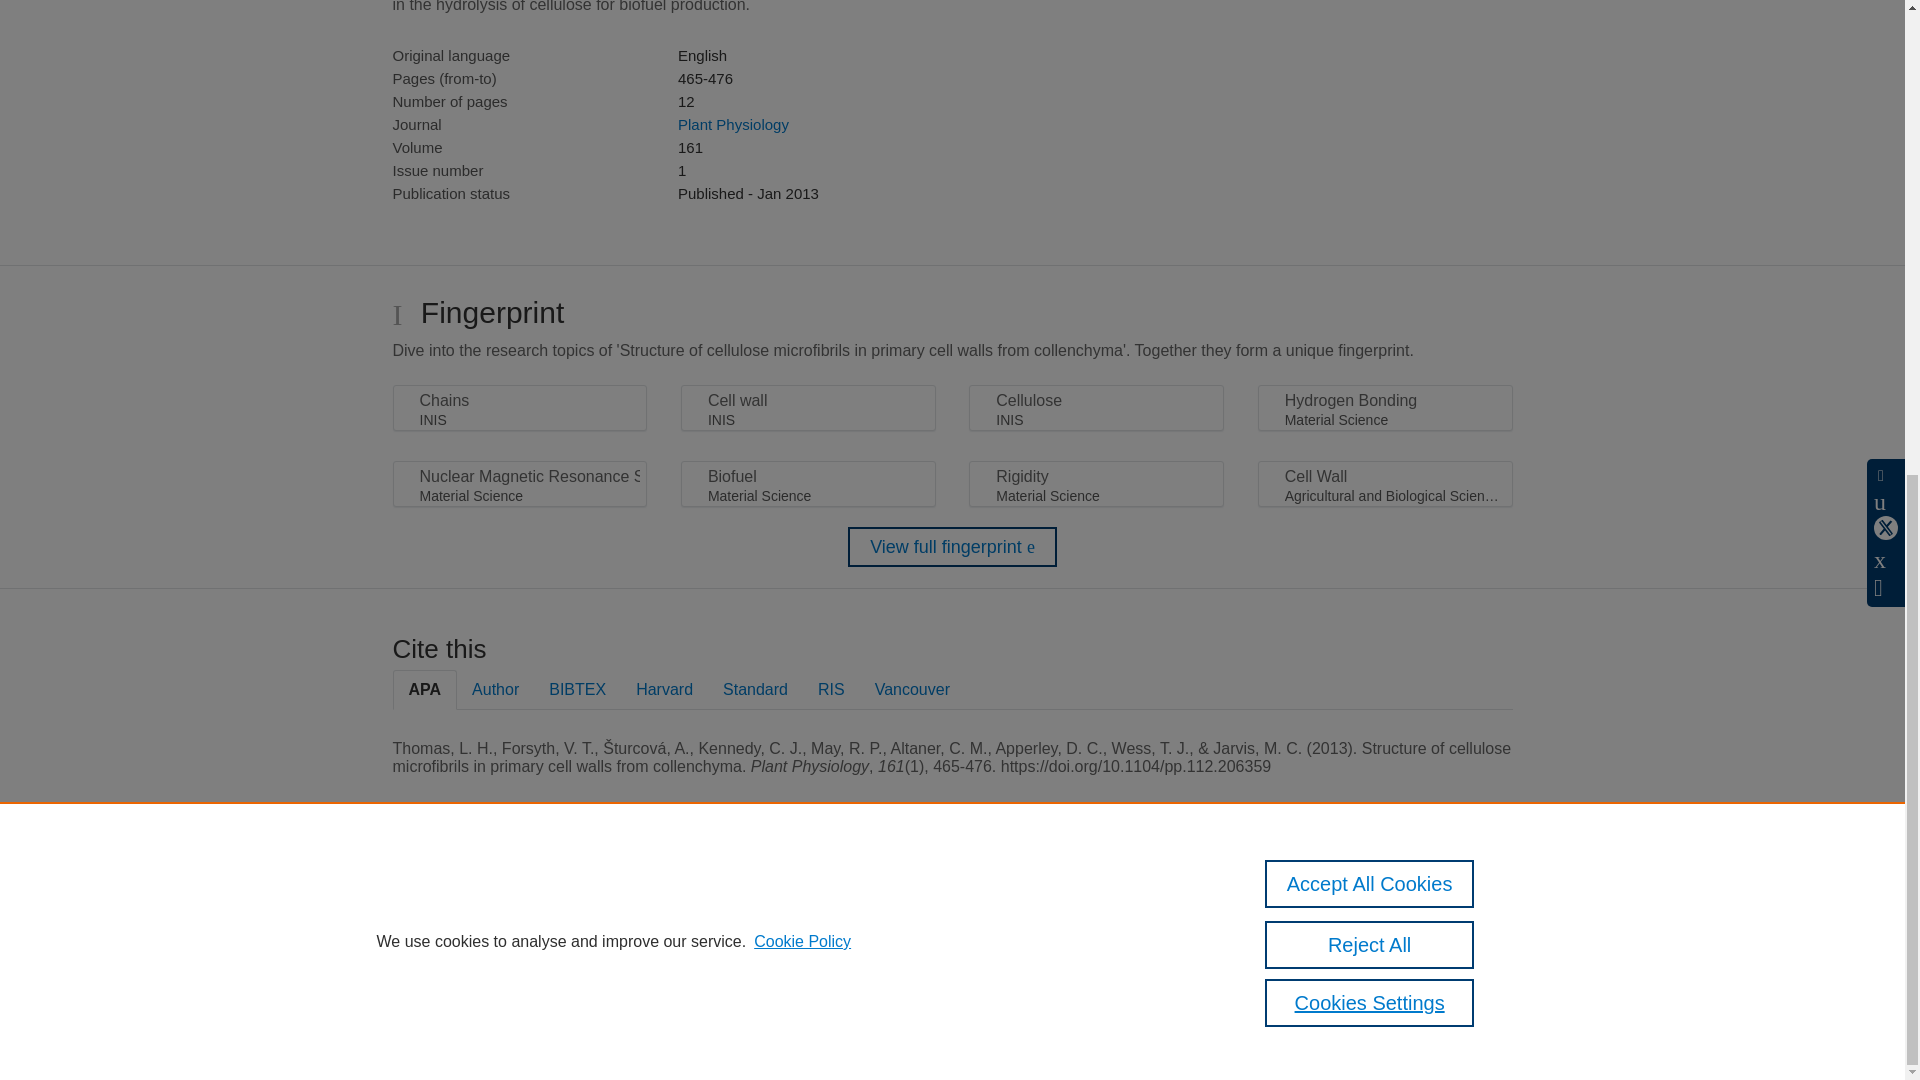  What do you see at coordinates (478, 906) in the screenshot?
I see `Pure` at bounding box center [478, 906].